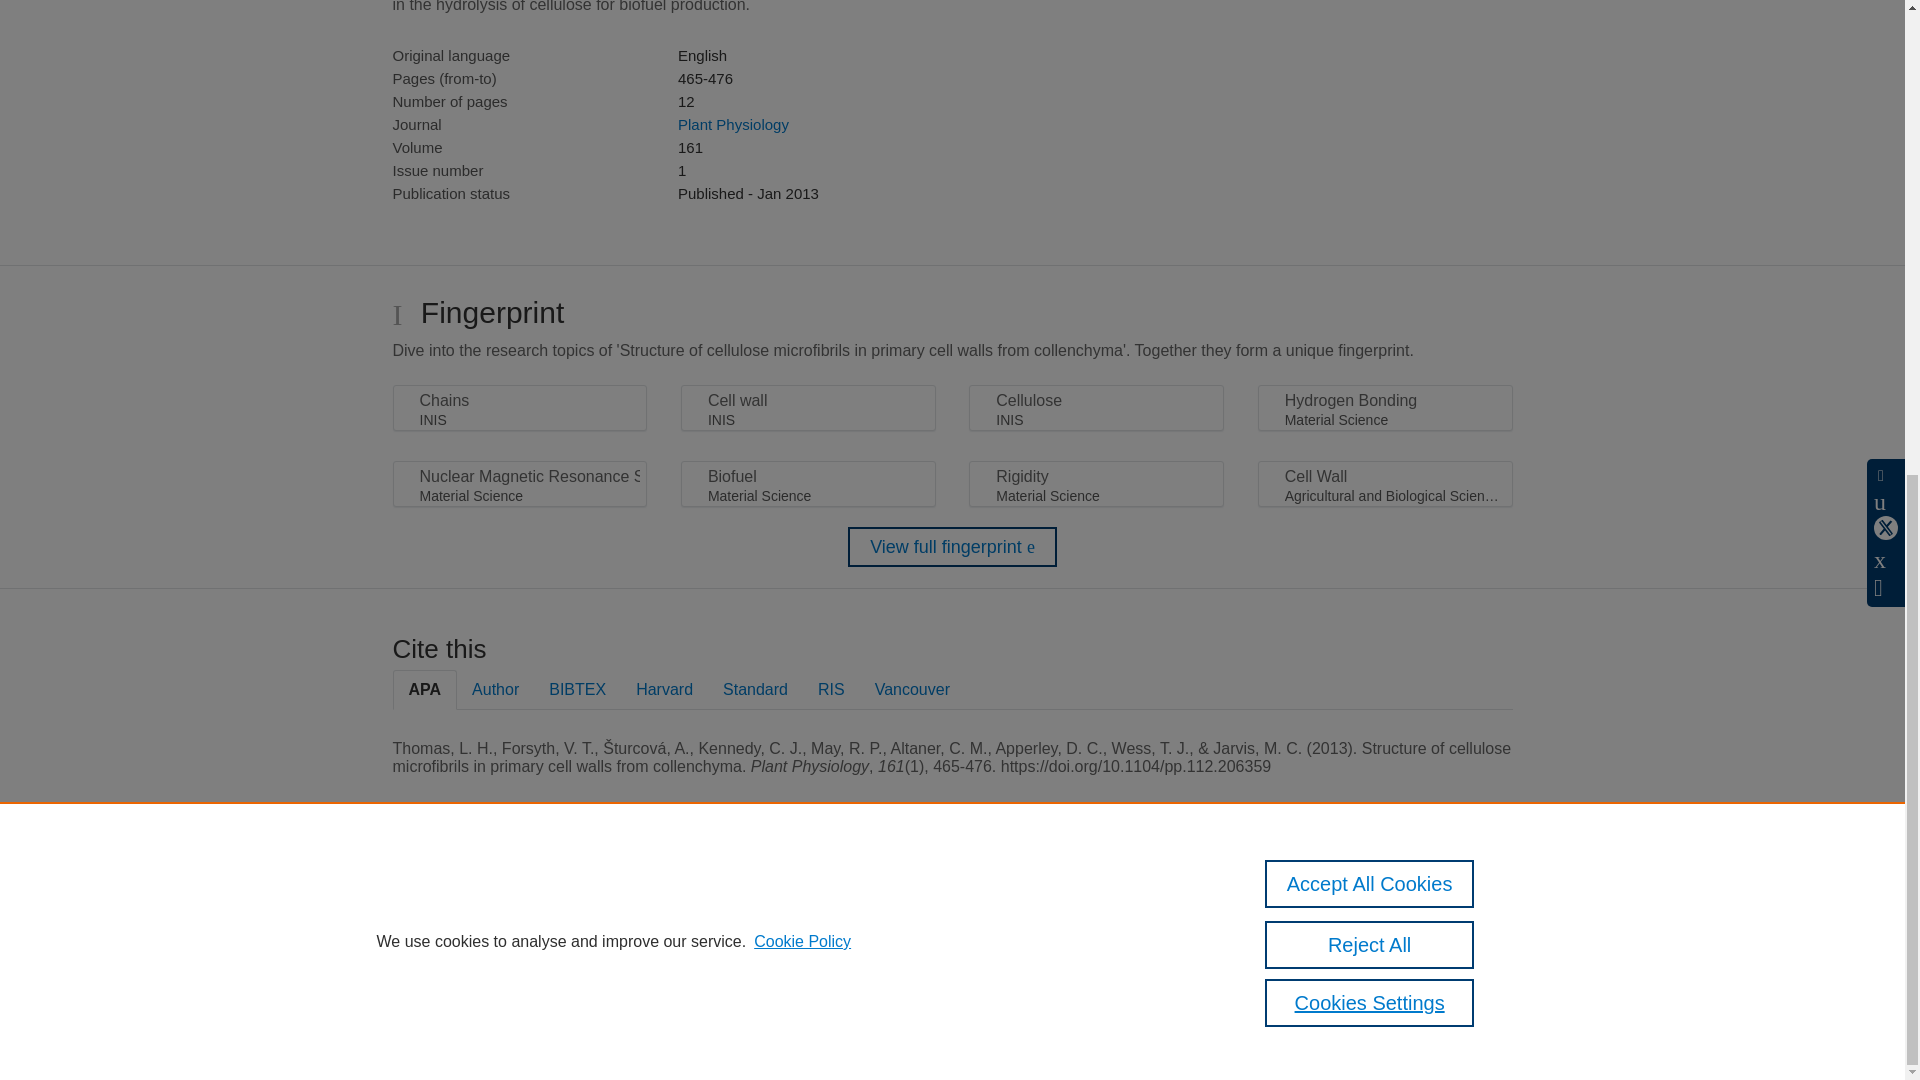  What do you see at coordinates (478, 906) in the screenshot?
I see `Pure` at bounding box center [478, 906].